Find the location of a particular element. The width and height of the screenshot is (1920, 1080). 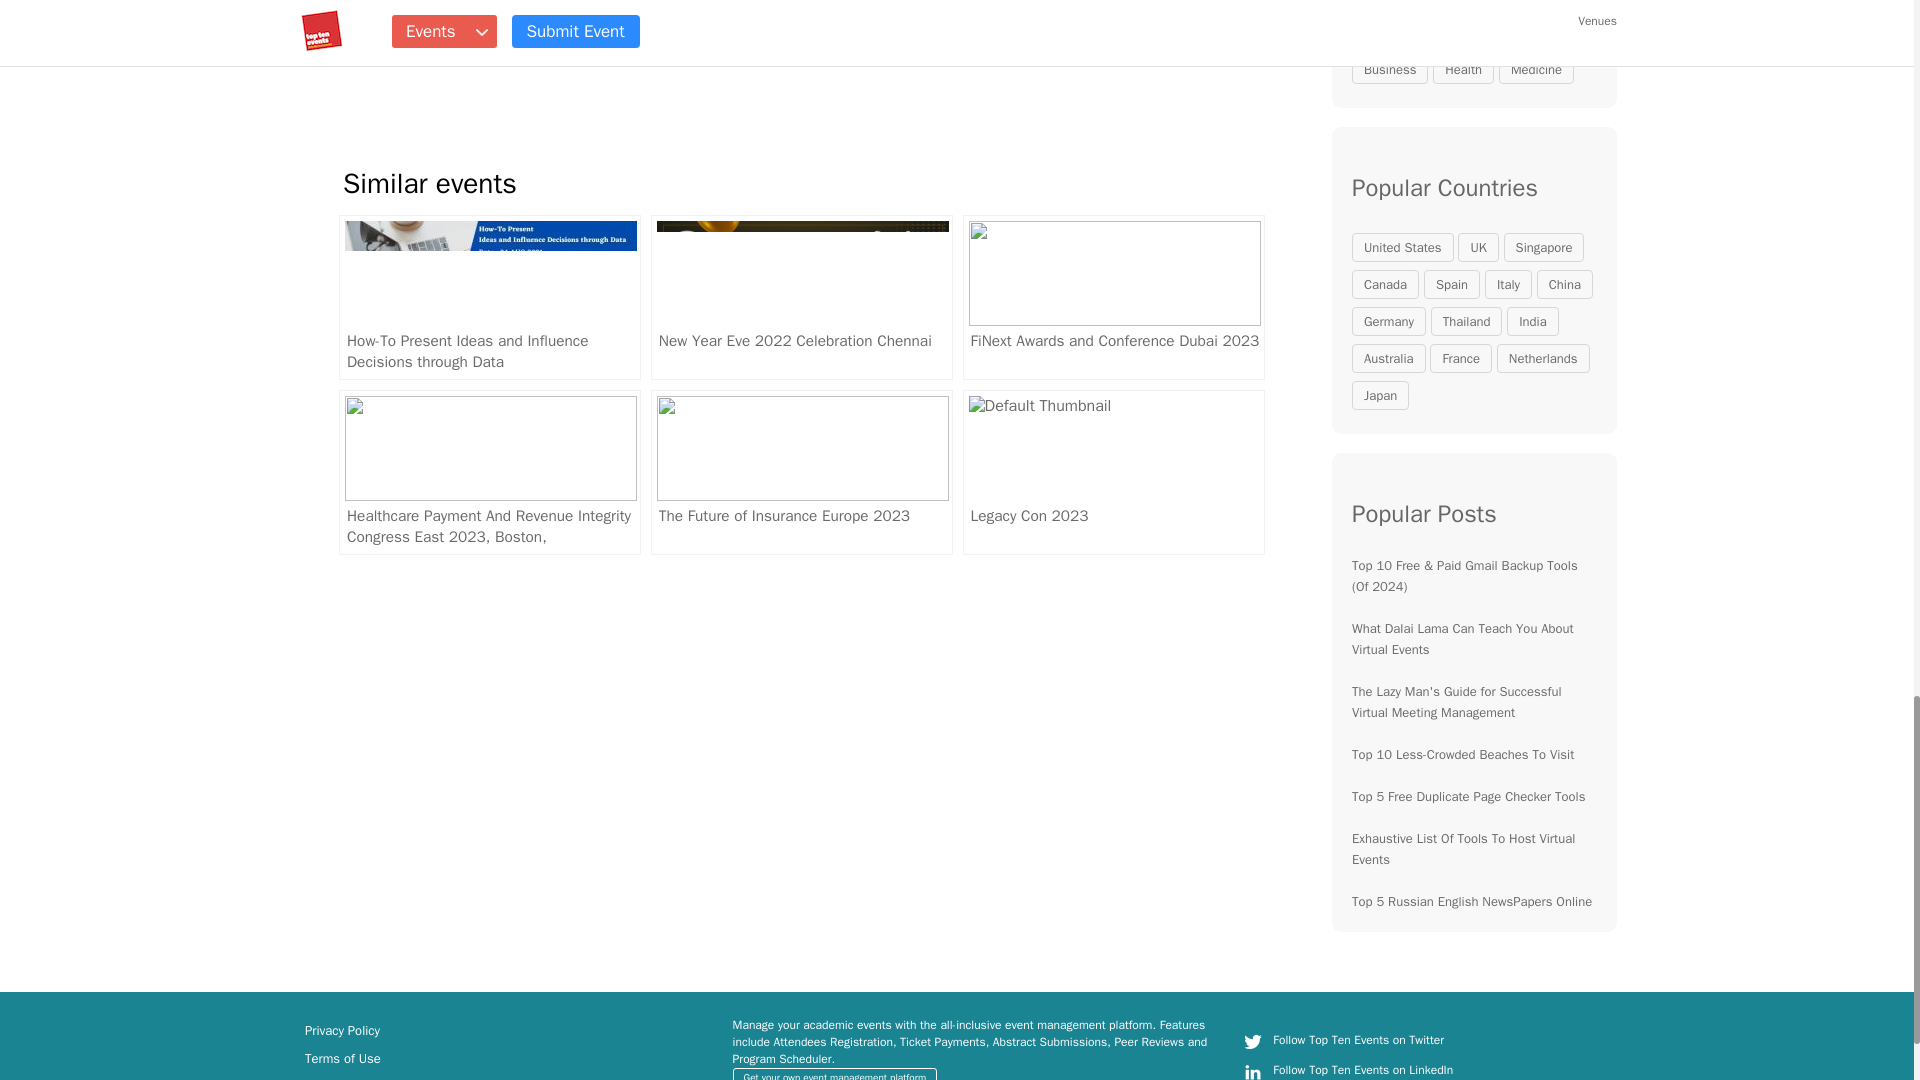

Legacy Con 2023 is located at coordinates (1114, 472).